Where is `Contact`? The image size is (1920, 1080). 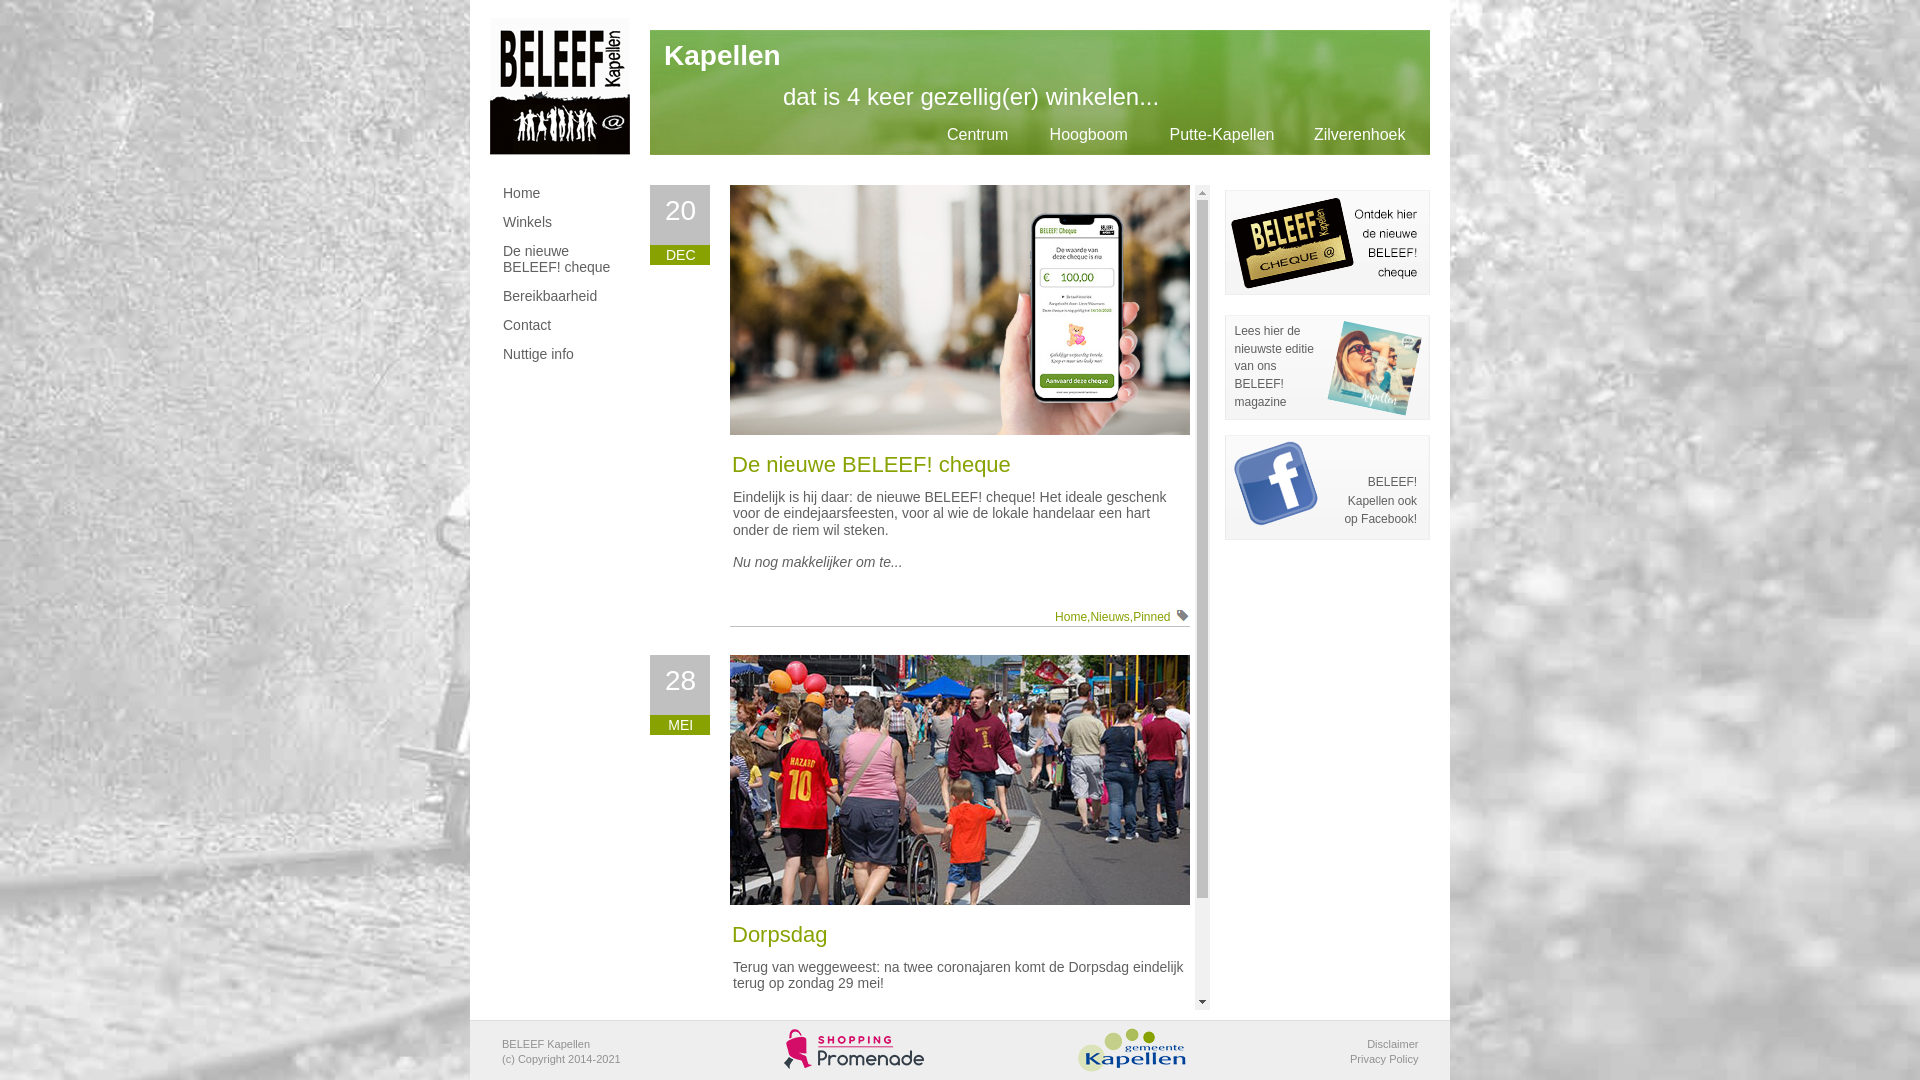 Contact is located at coordinates (565, 326).